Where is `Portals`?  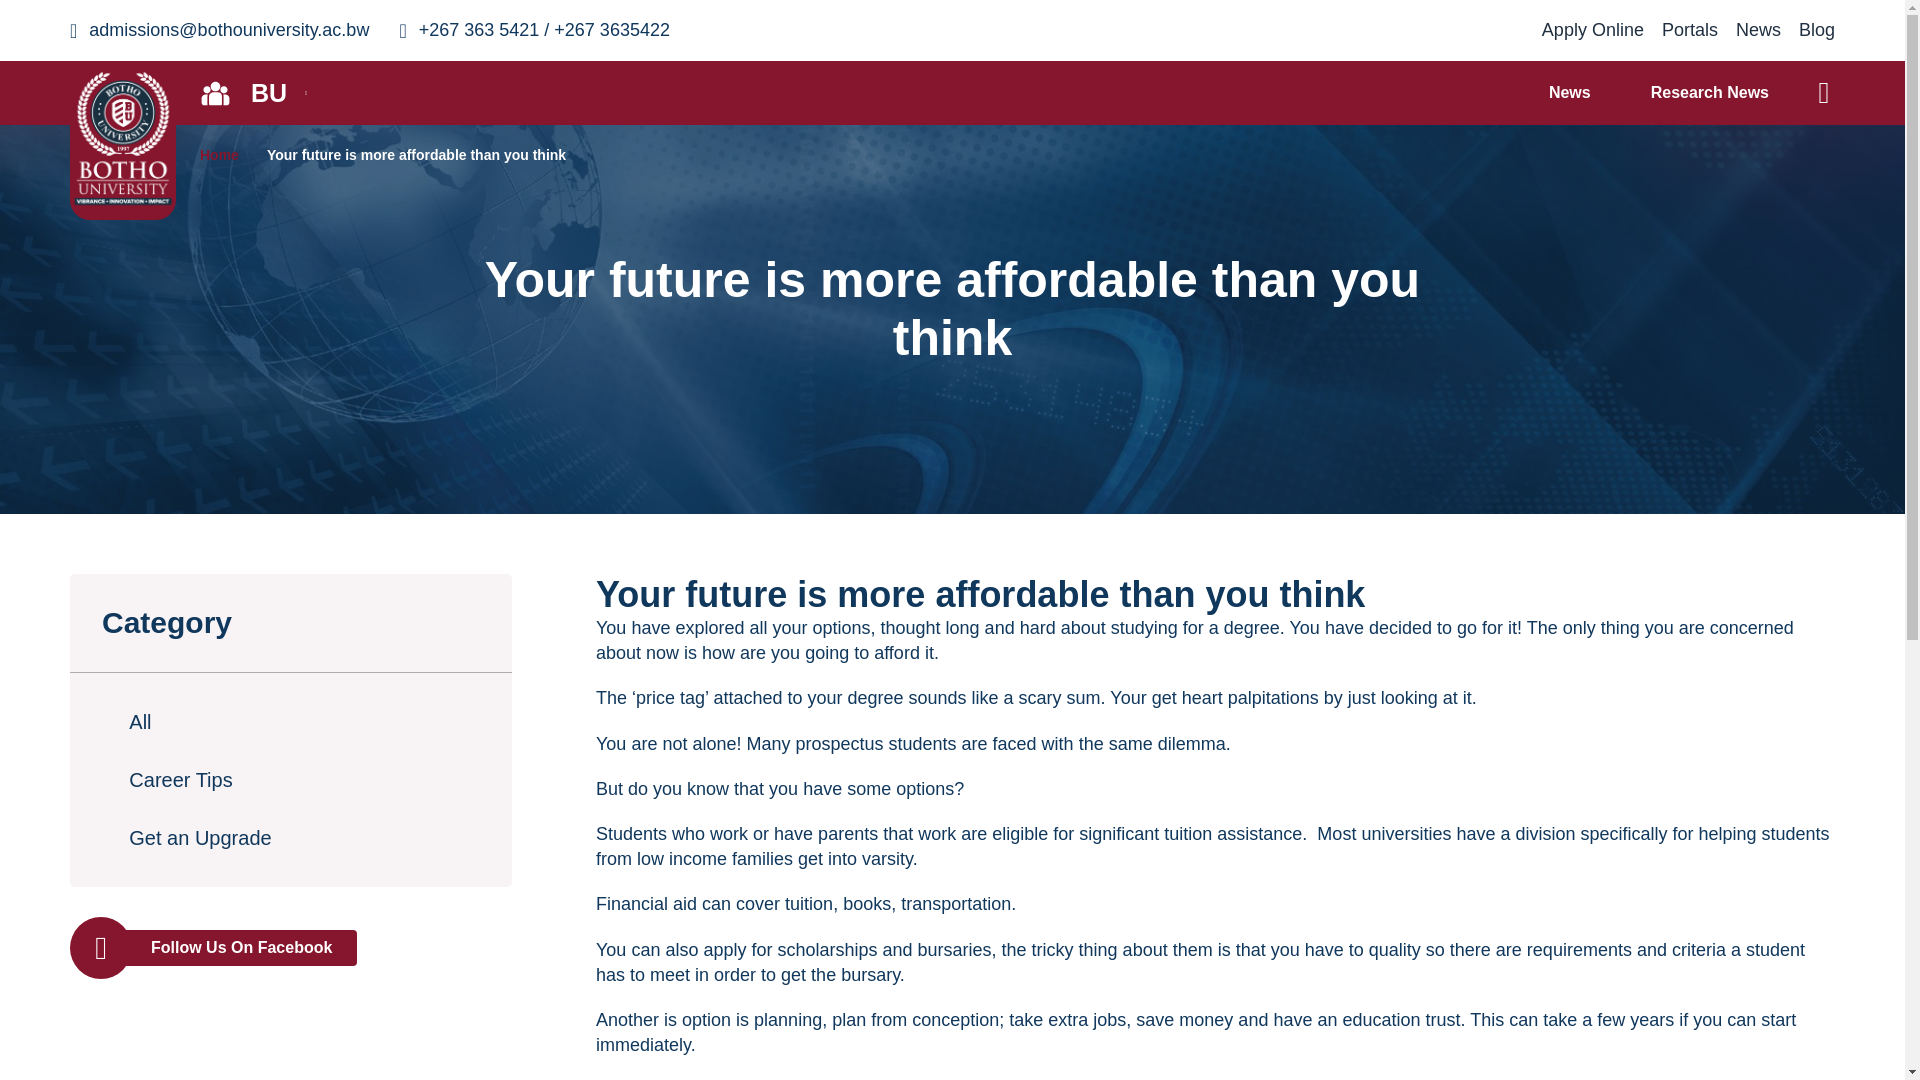 Portals is located at coordinates (1690, 30).